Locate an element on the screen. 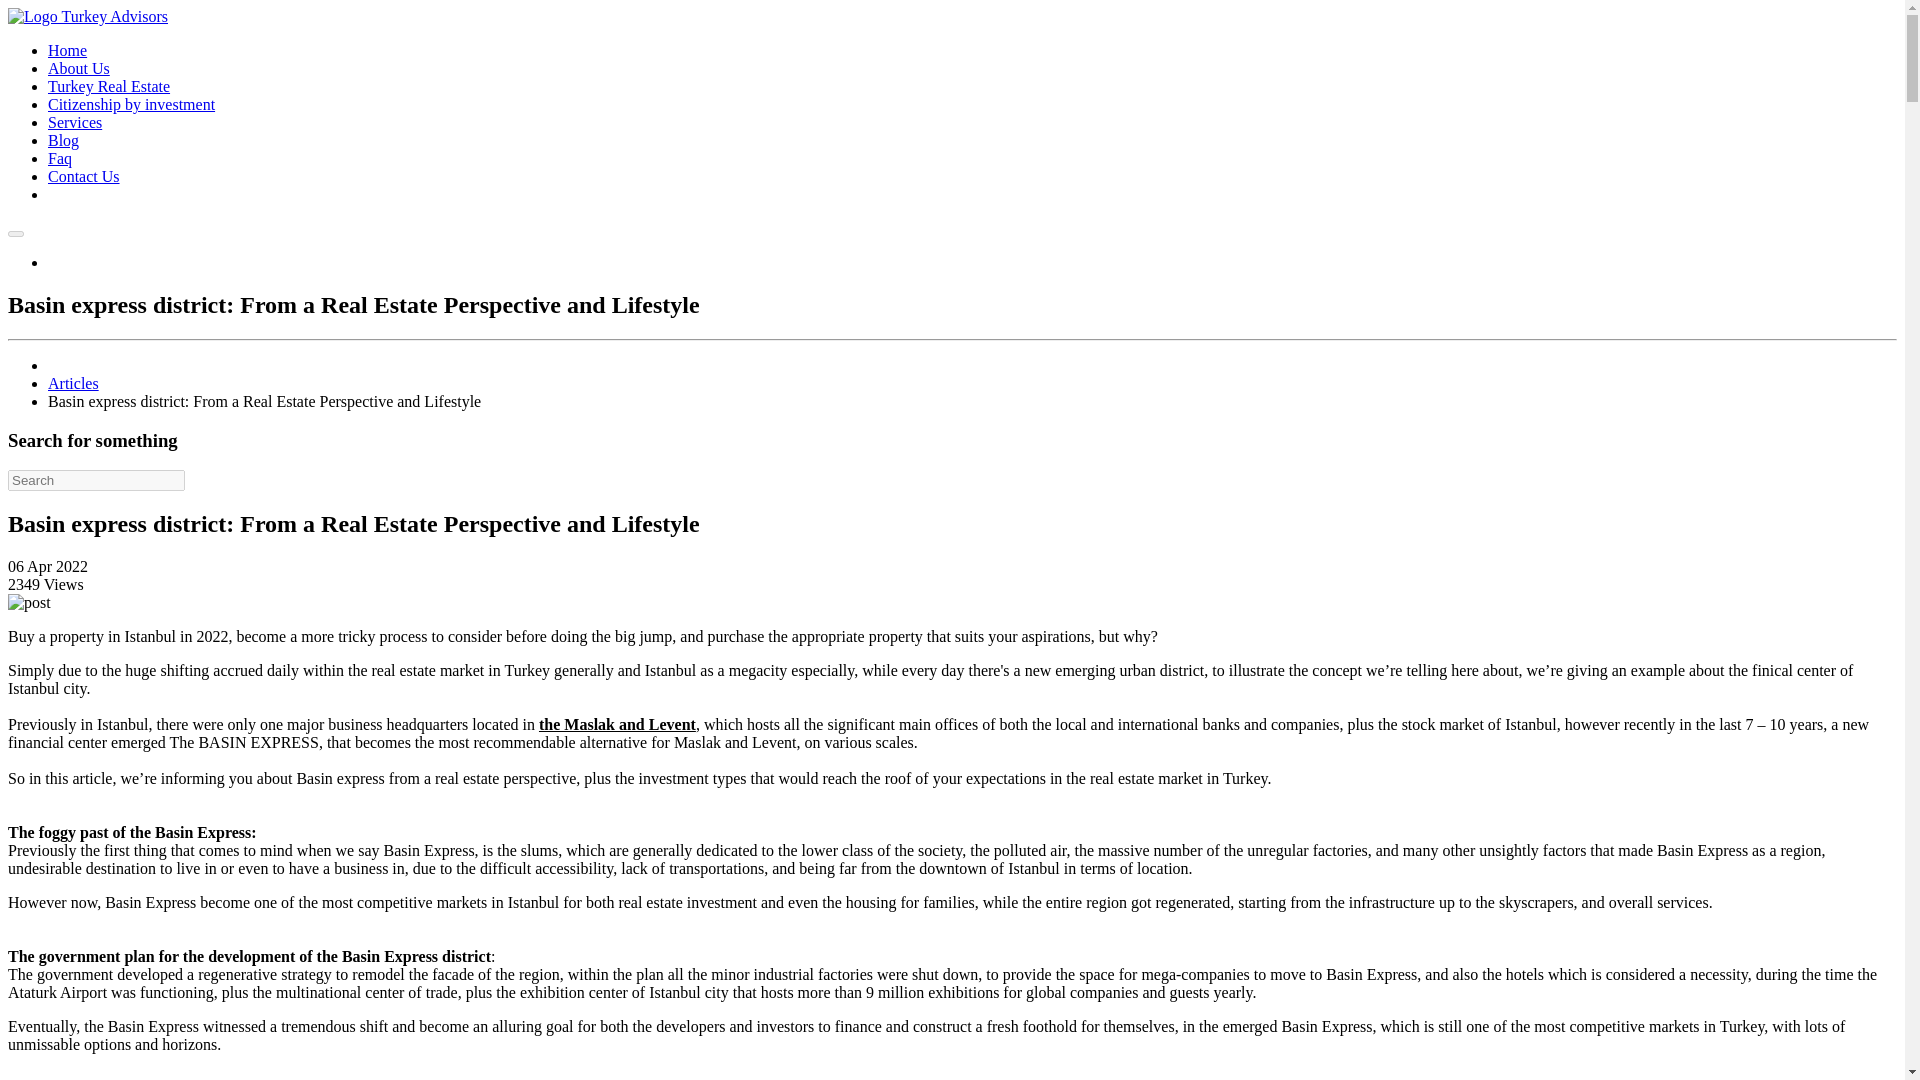  Articles is located at coordinates (74, 383).